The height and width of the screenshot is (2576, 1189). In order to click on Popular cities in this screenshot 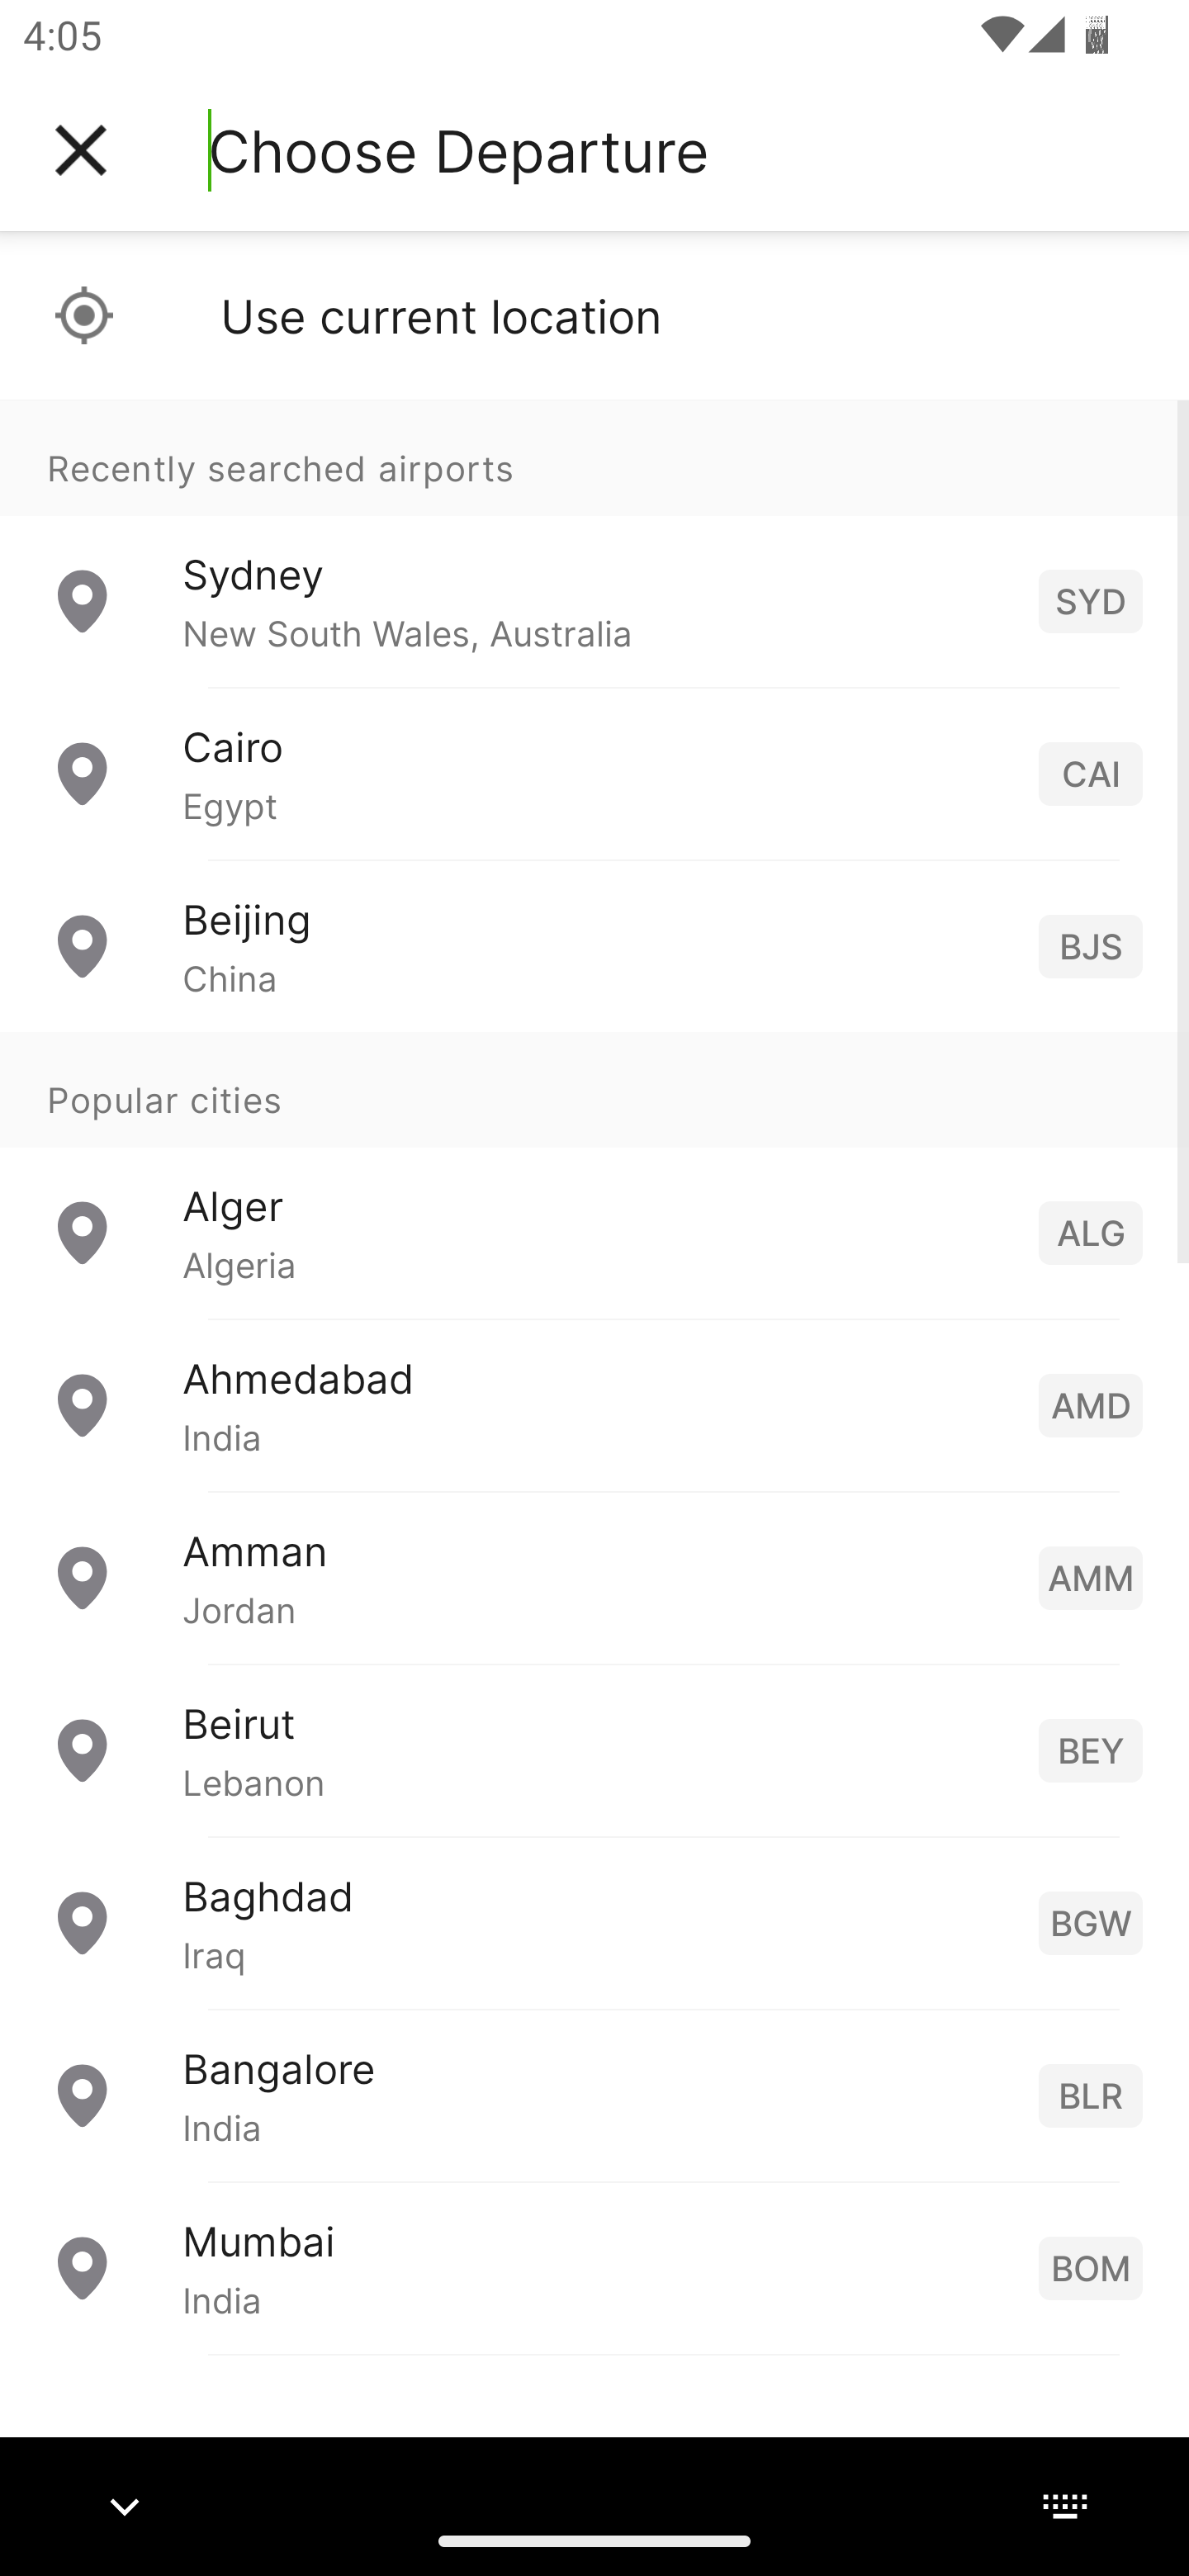, I will do `click(594, 1091)`.